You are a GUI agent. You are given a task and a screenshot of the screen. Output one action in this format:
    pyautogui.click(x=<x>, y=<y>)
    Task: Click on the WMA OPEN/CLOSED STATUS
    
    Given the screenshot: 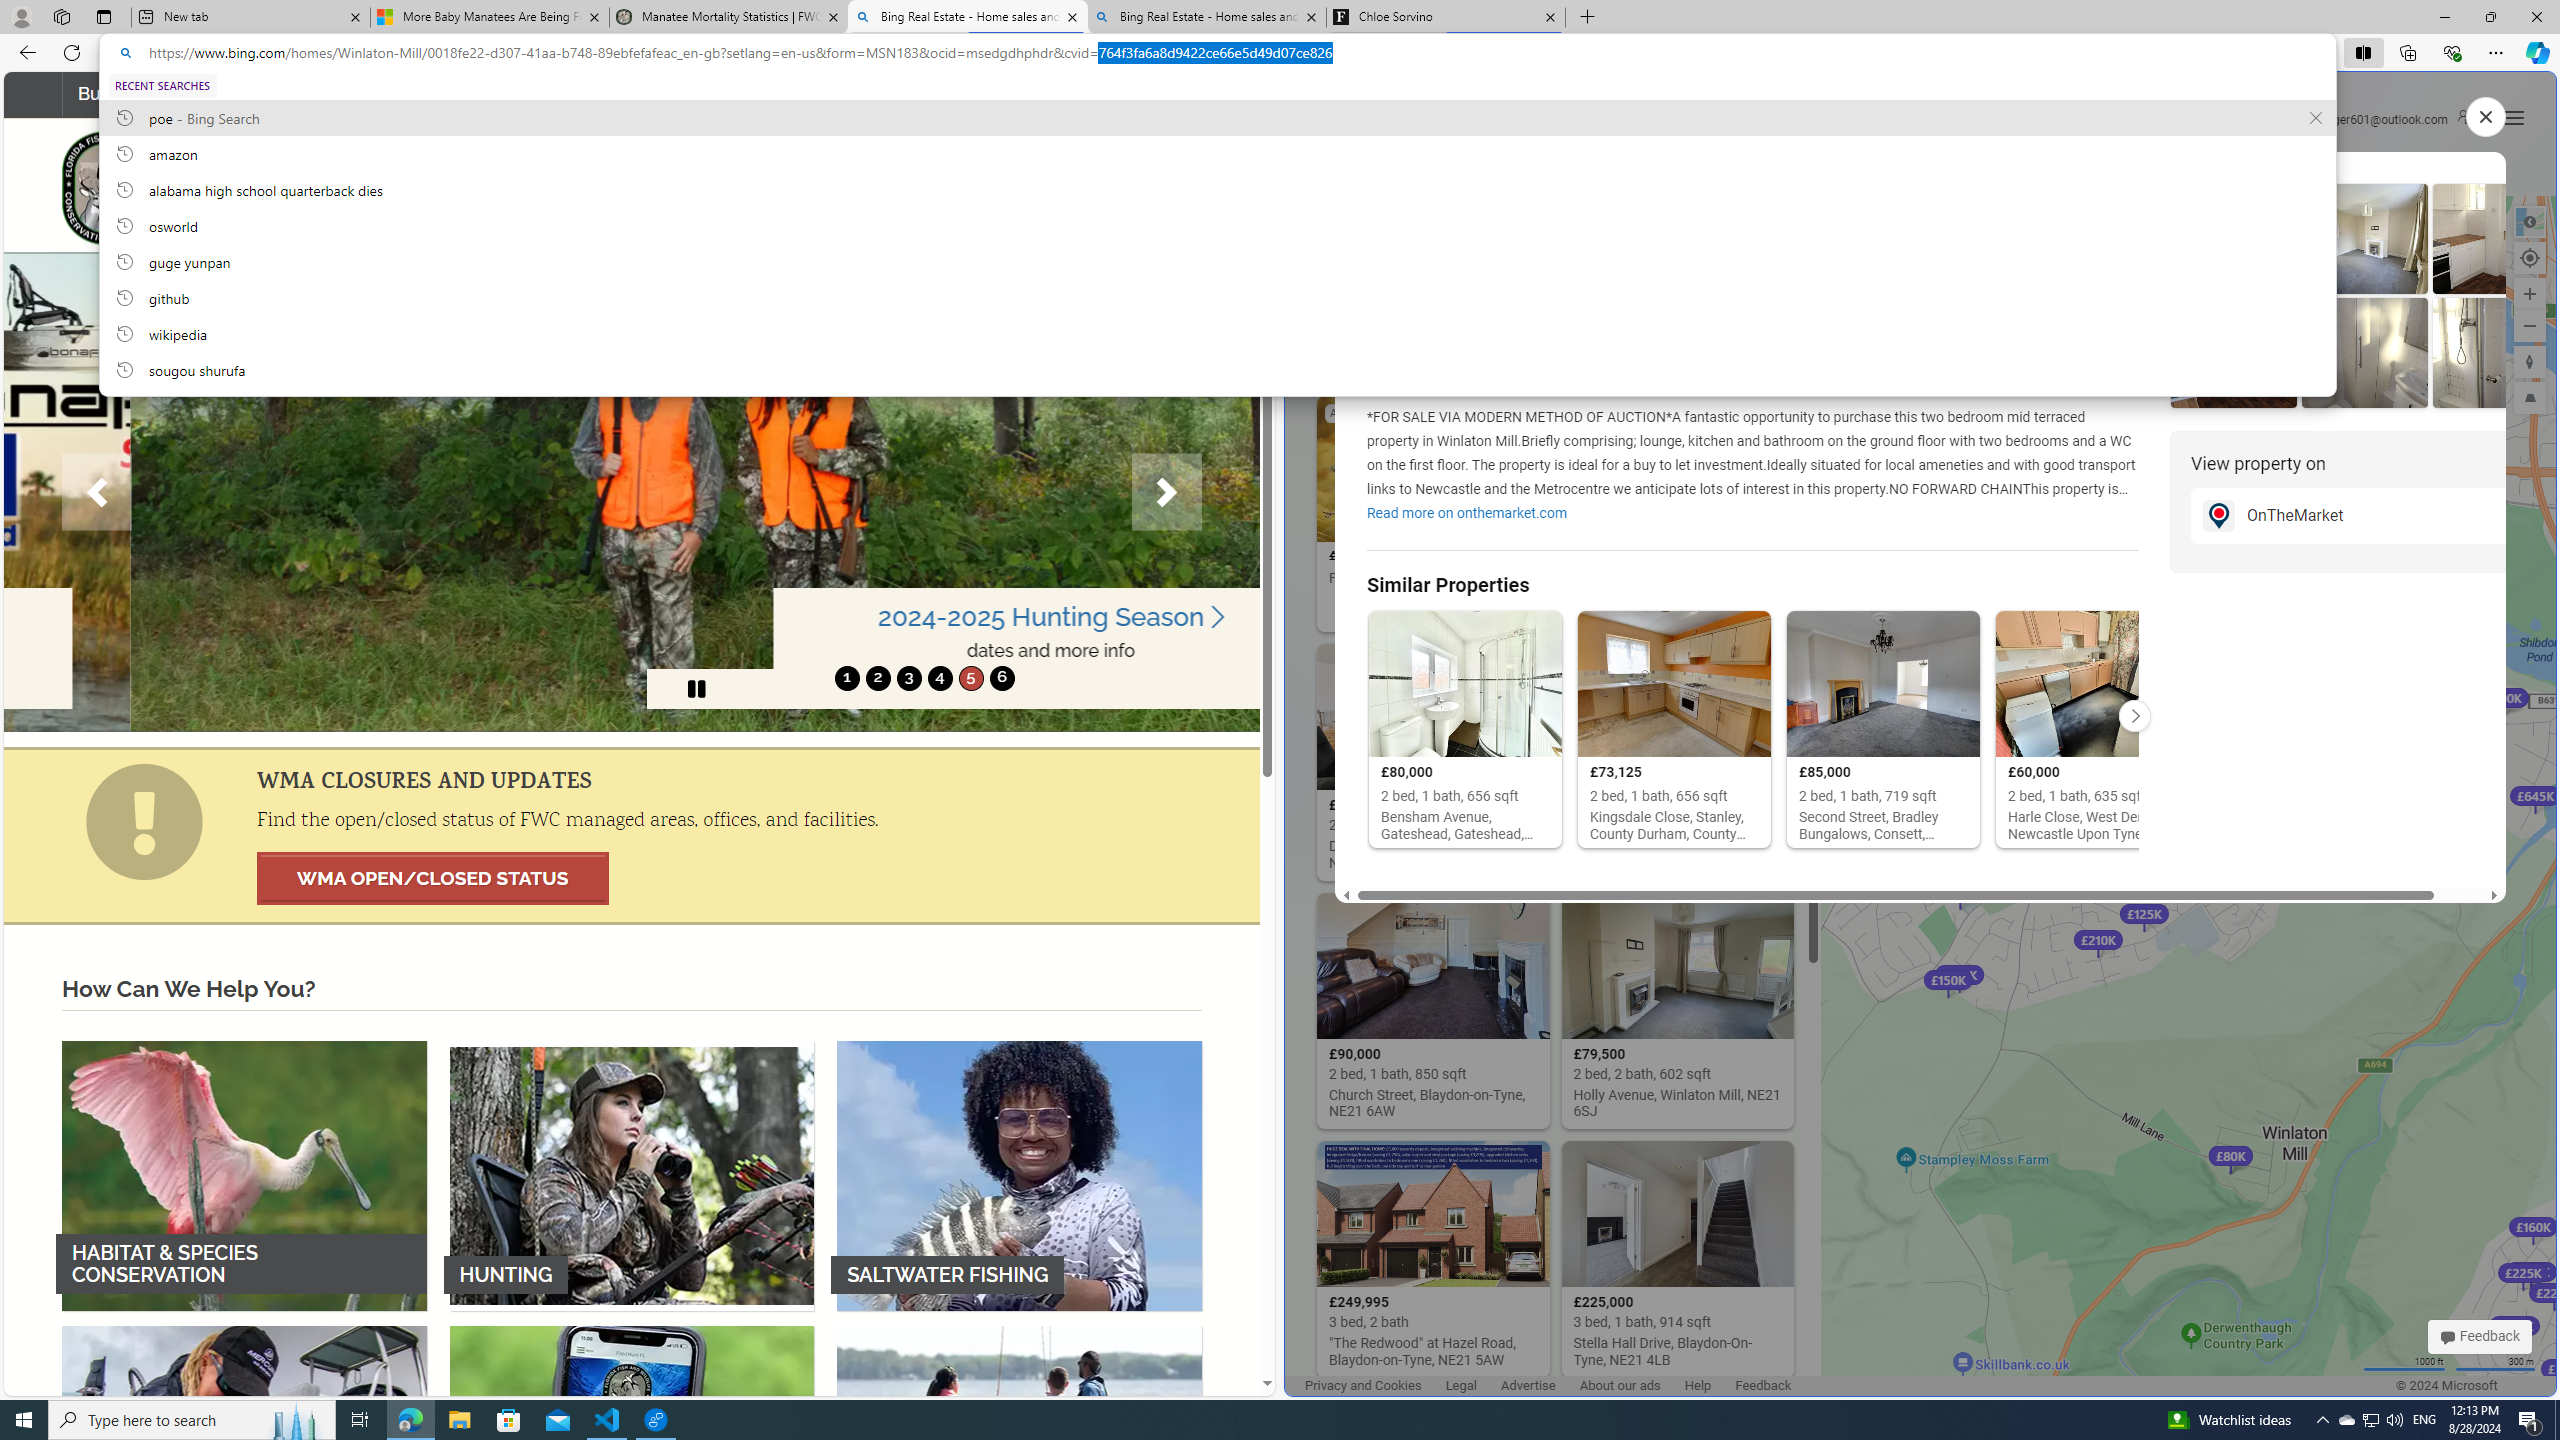 What is the action you would take?
    pyautogui.click(x=432, y=878)
    